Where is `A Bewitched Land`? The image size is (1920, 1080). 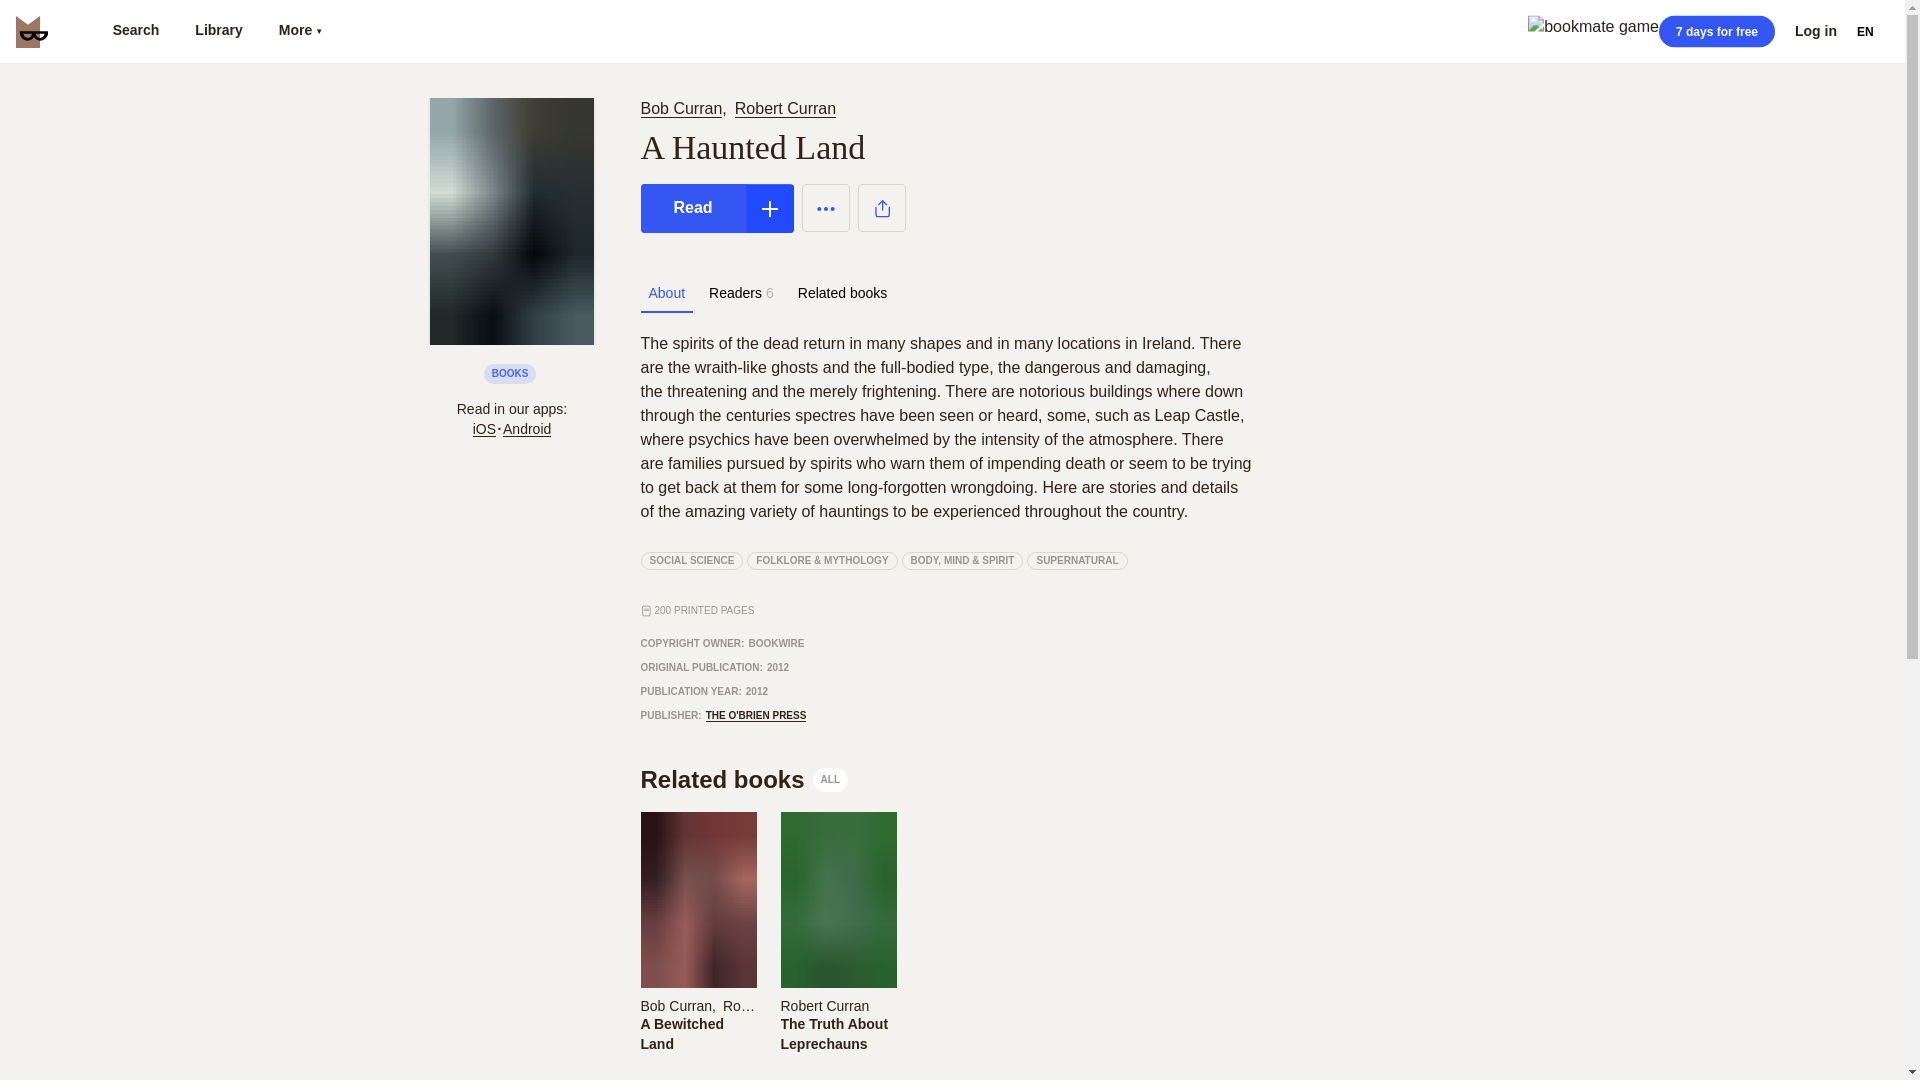
A Bewitched Land is located at coordinates (696, 1034).